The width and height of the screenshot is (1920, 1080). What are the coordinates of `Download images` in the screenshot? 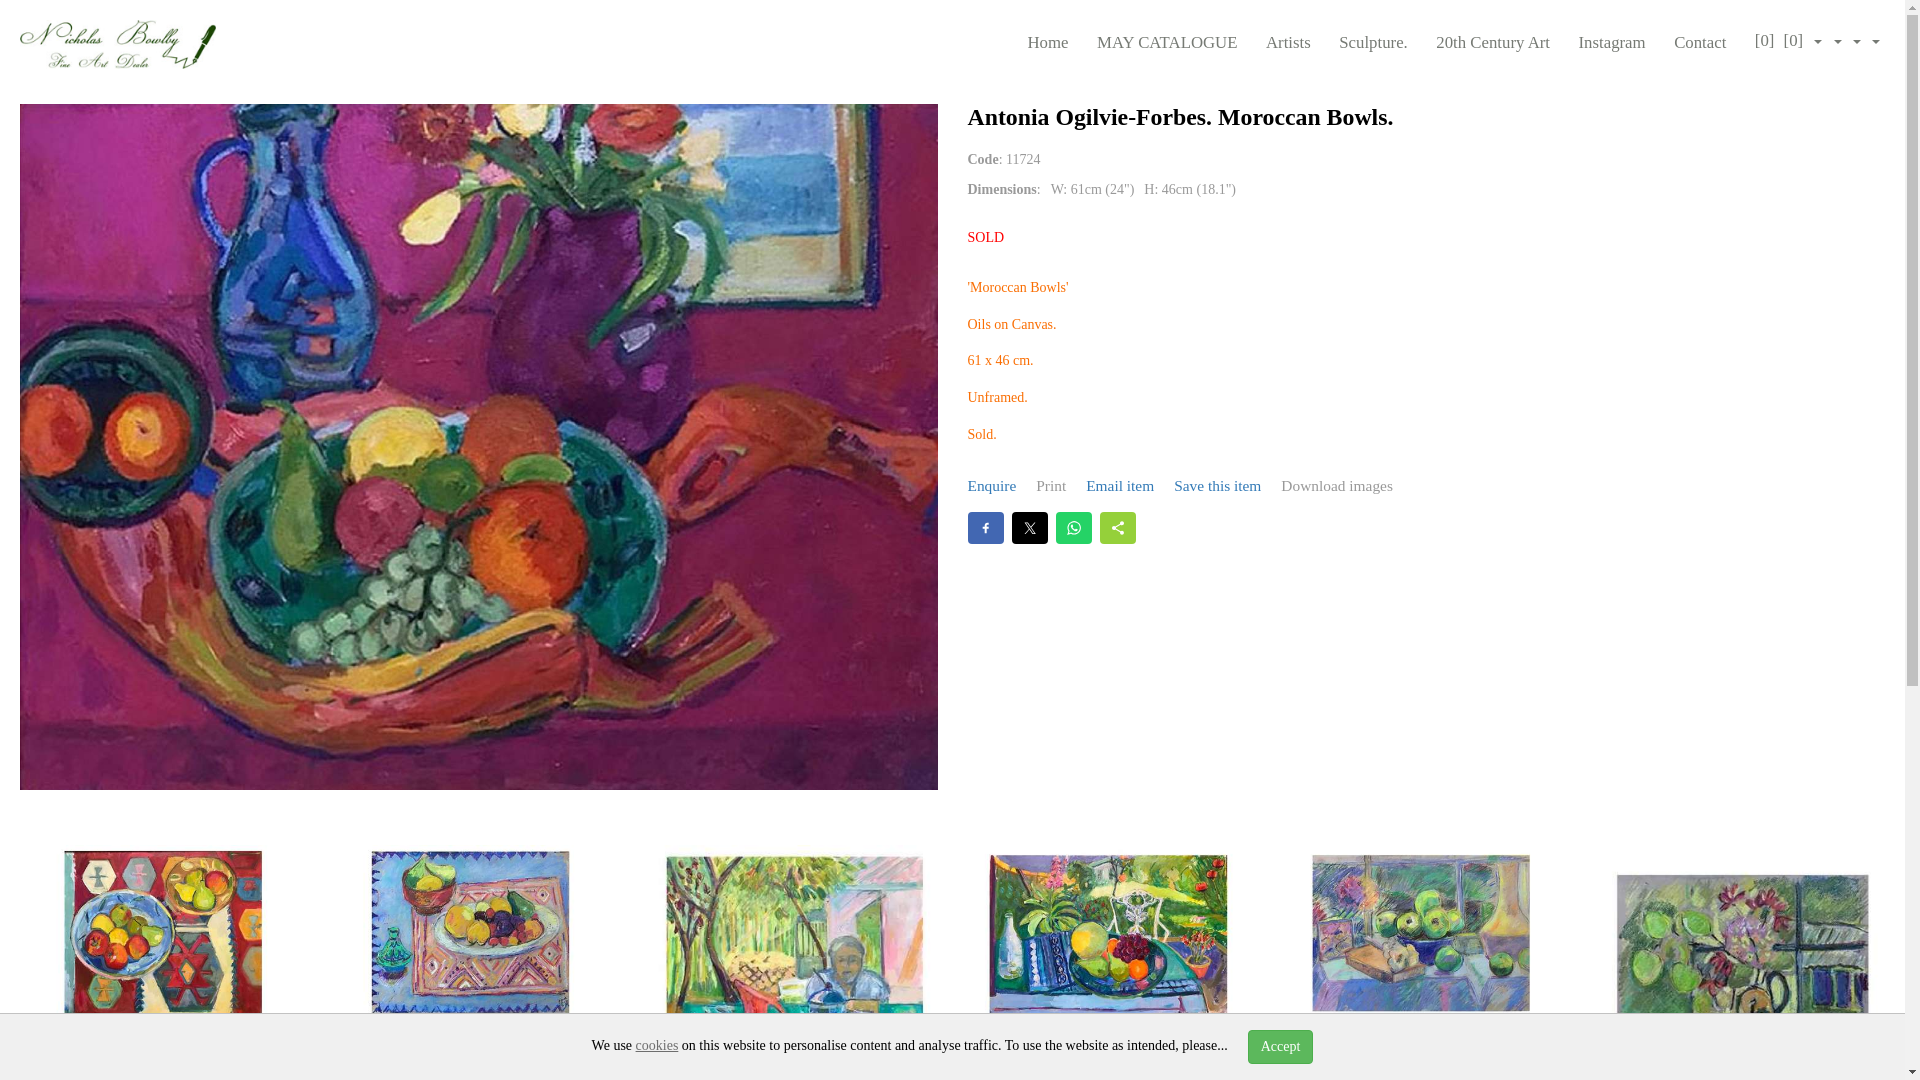 It's located at (1336, 486).